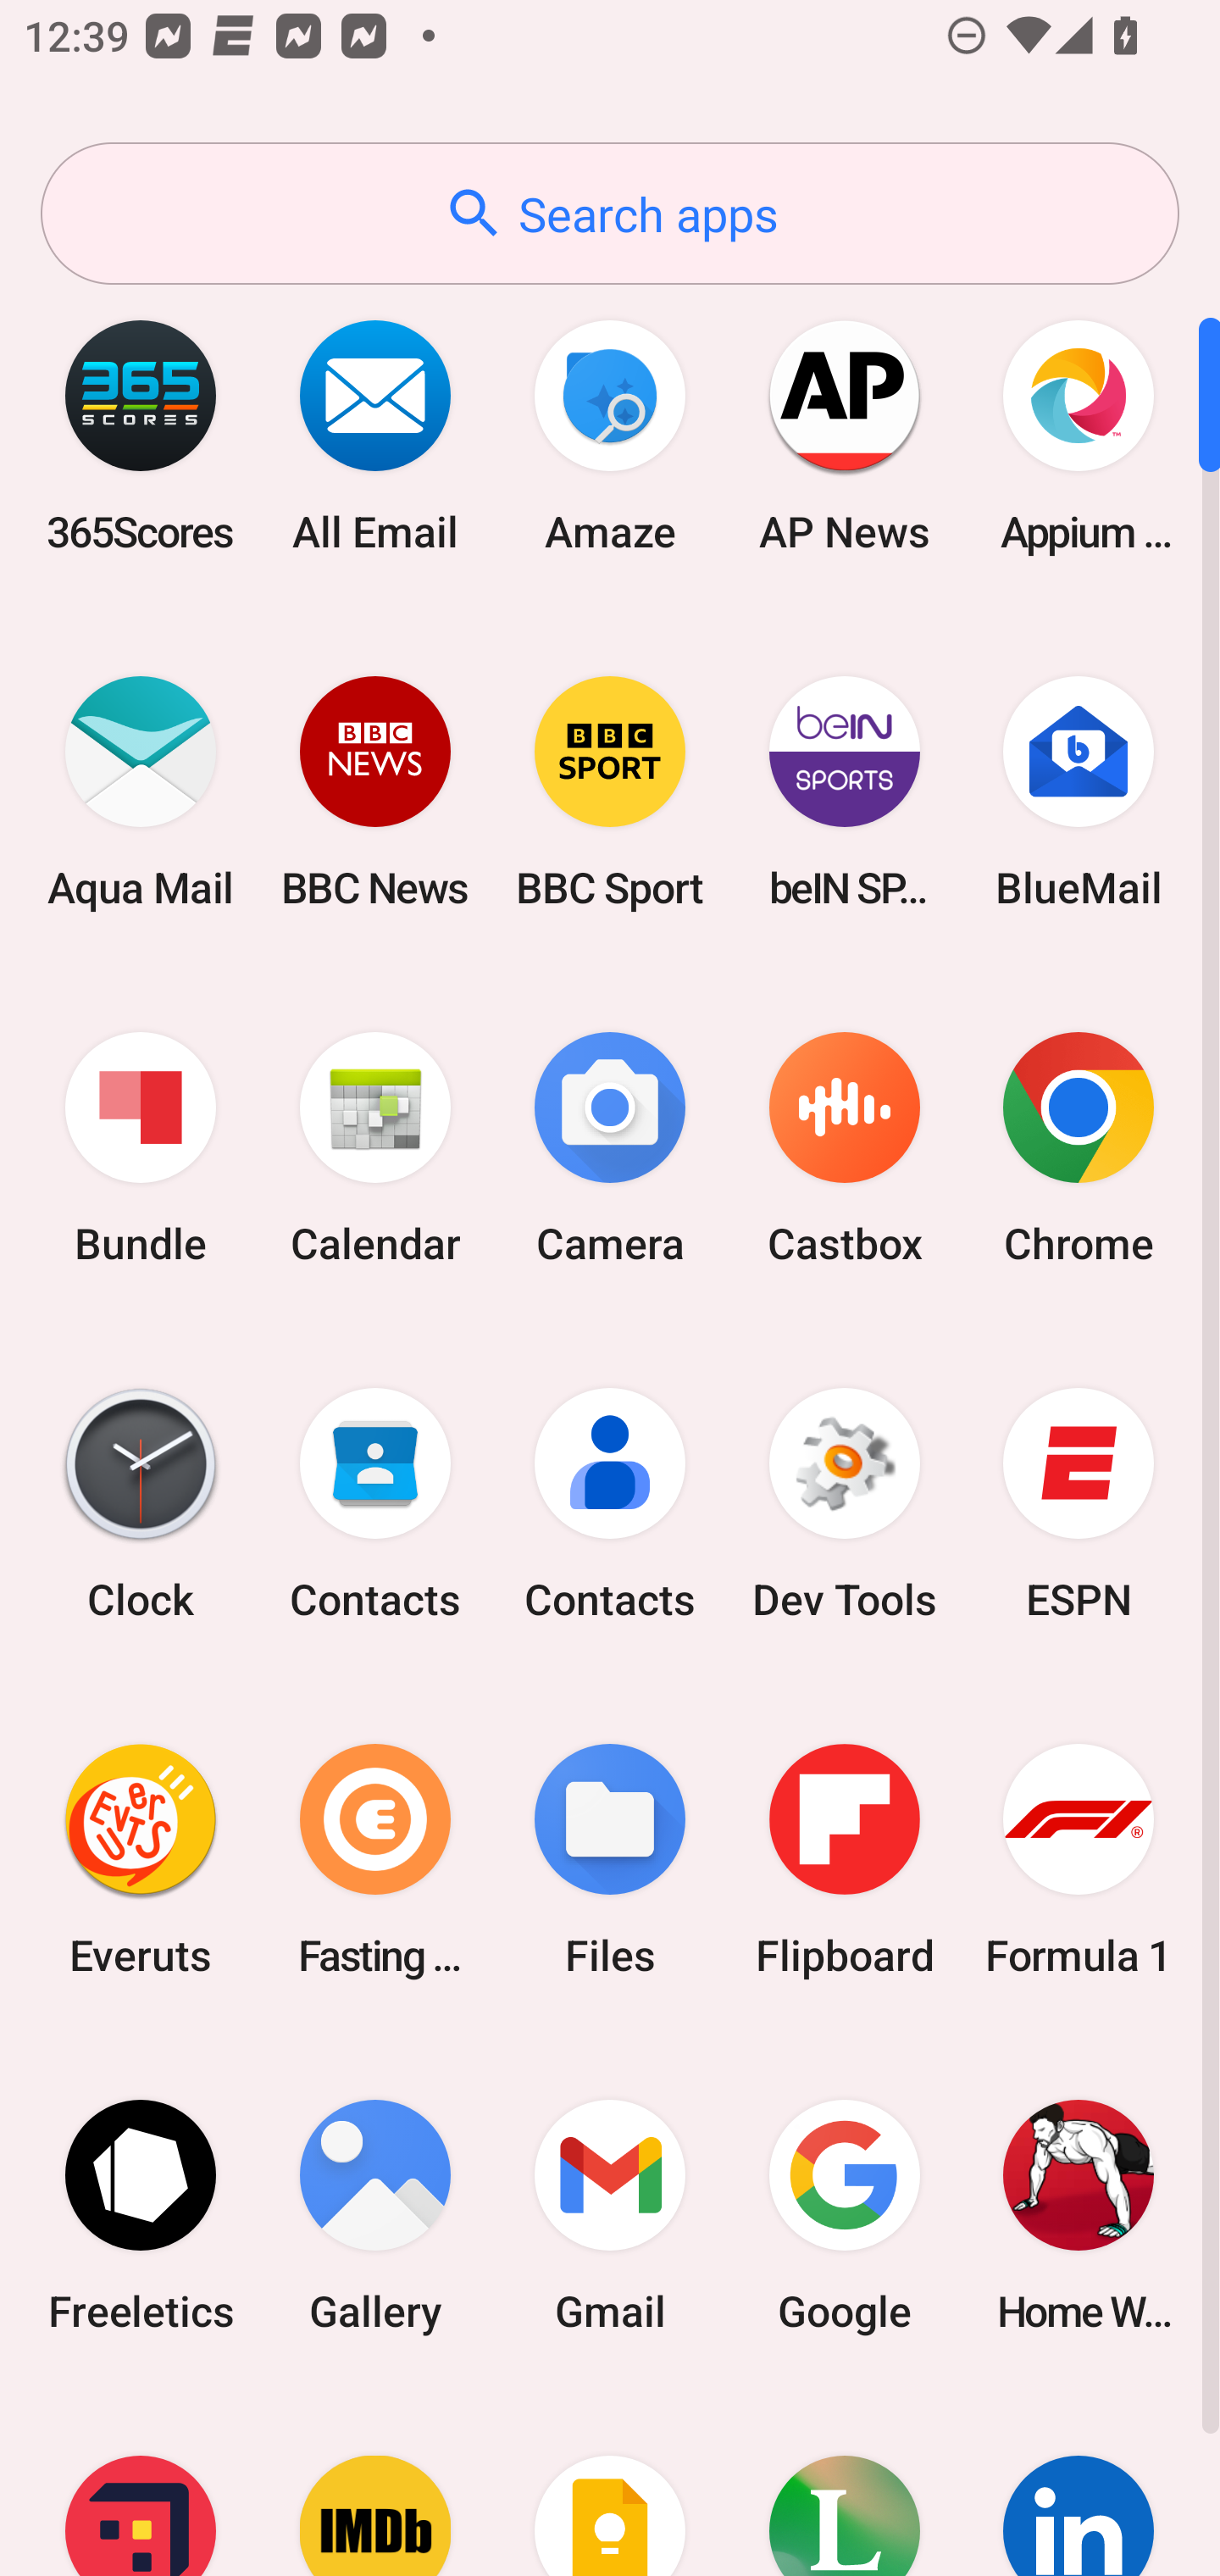 The image size is (1220, 2576). What do you see at coordinates (141, 436) in the screenshot?
I see `365Scores` at bounding box center [141, 436].